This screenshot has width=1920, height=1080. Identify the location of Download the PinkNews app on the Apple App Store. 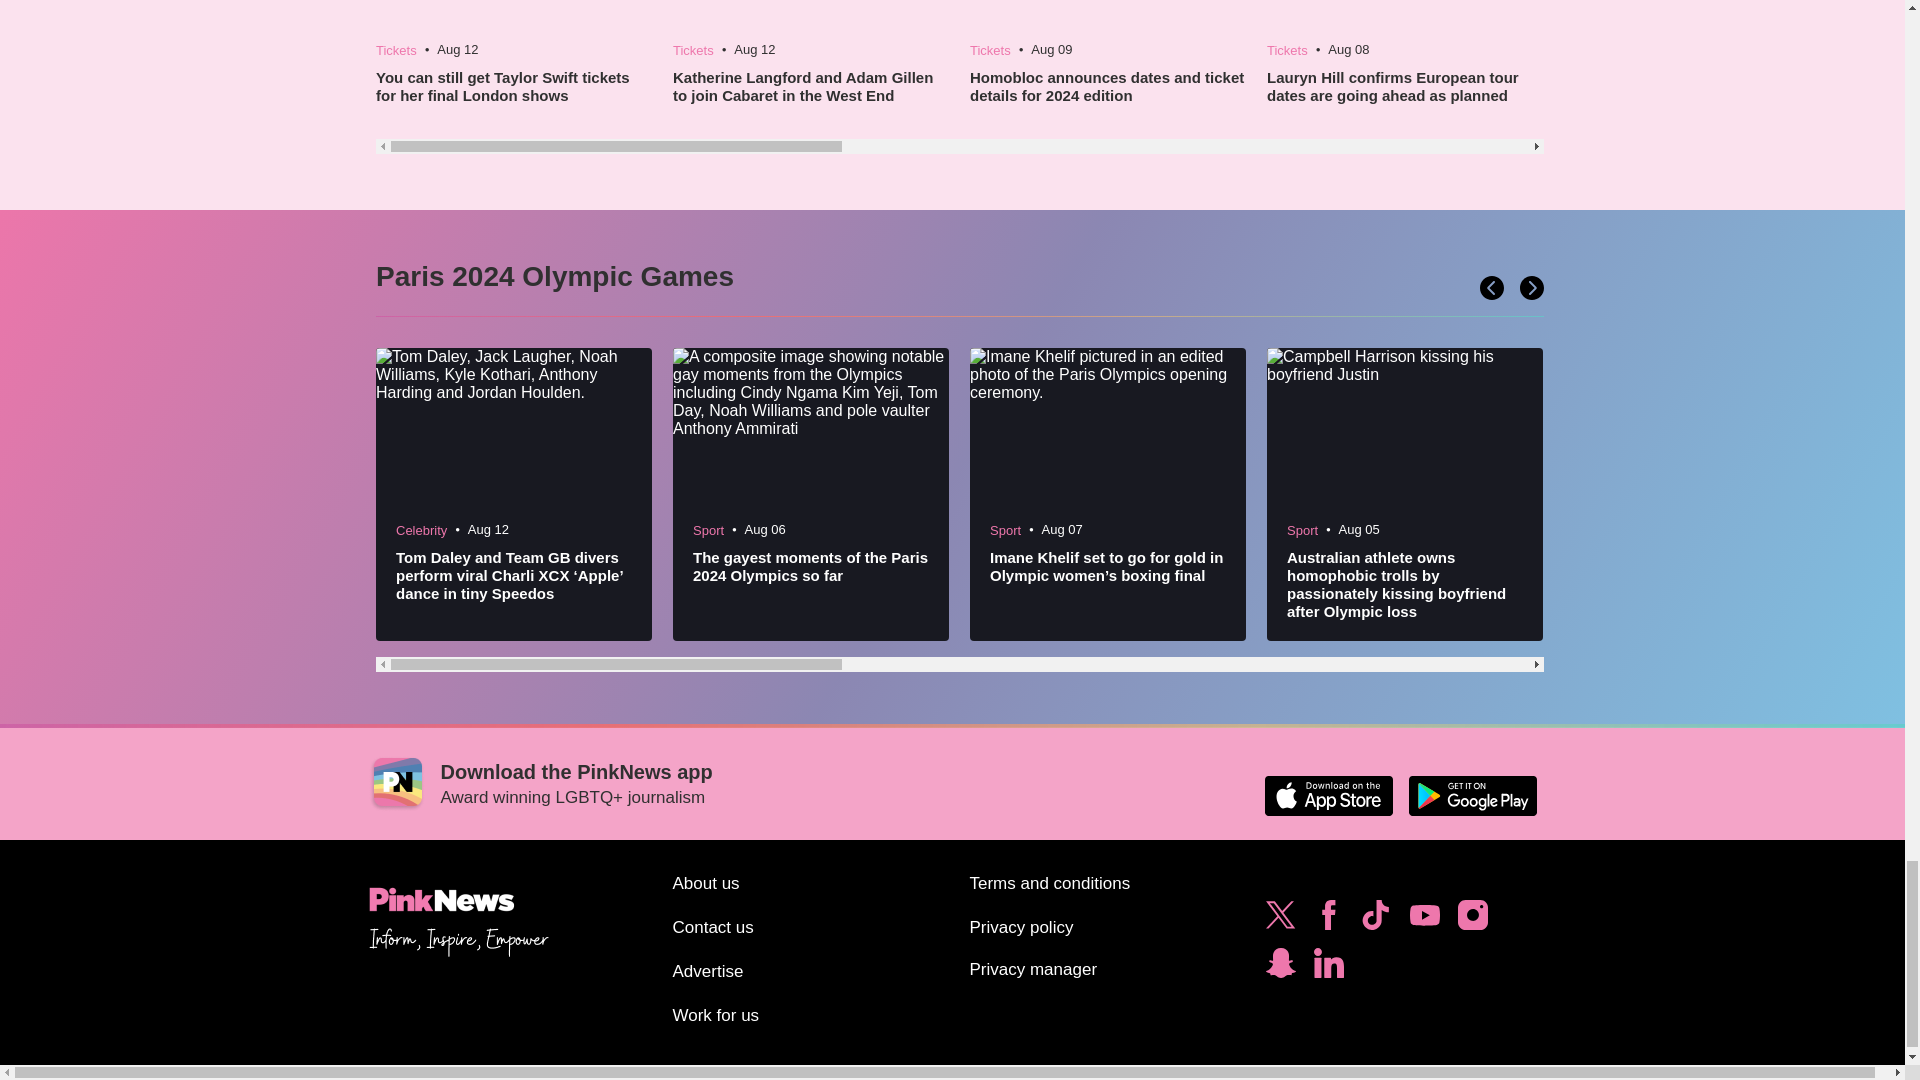
(1328, 796).